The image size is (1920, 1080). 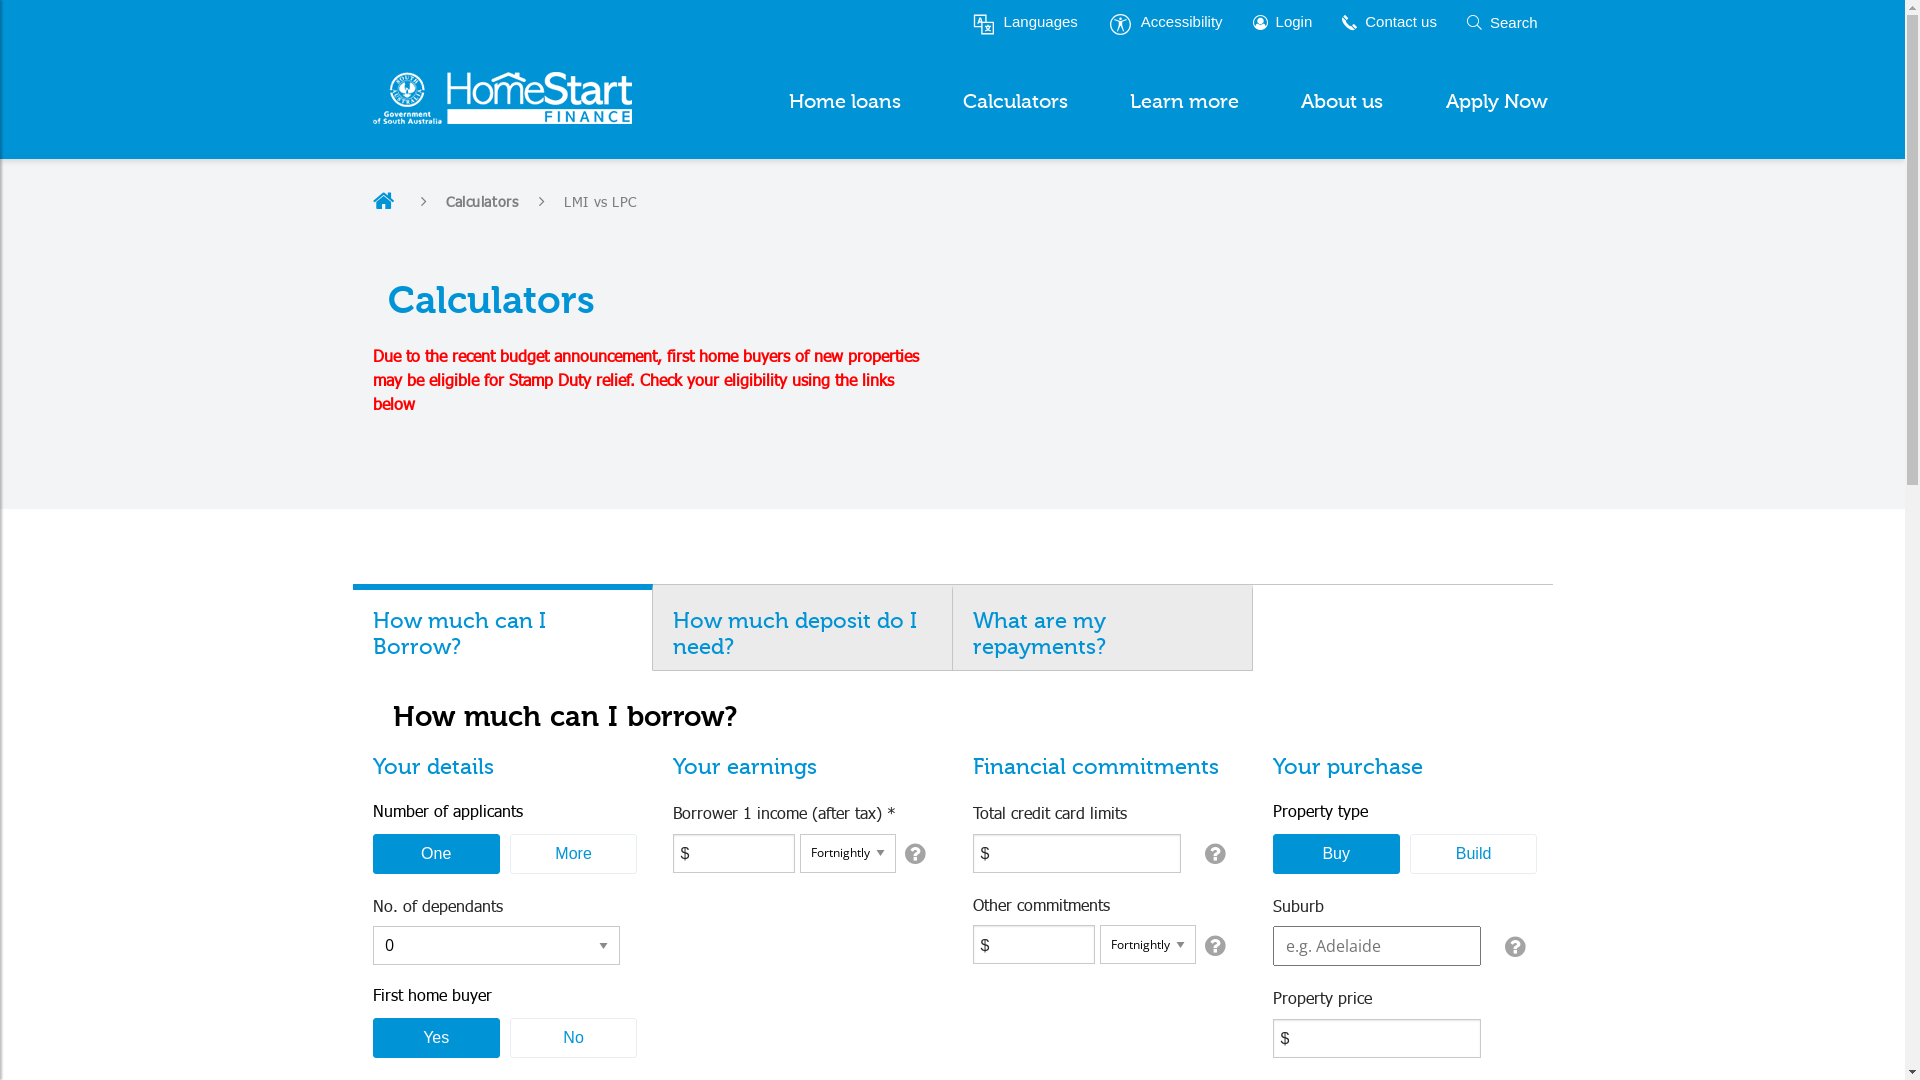 What do you see at coordinates (802, 630) in the screenshot?
I see `How much deposit do I need?` at bounding box center [802, 630].